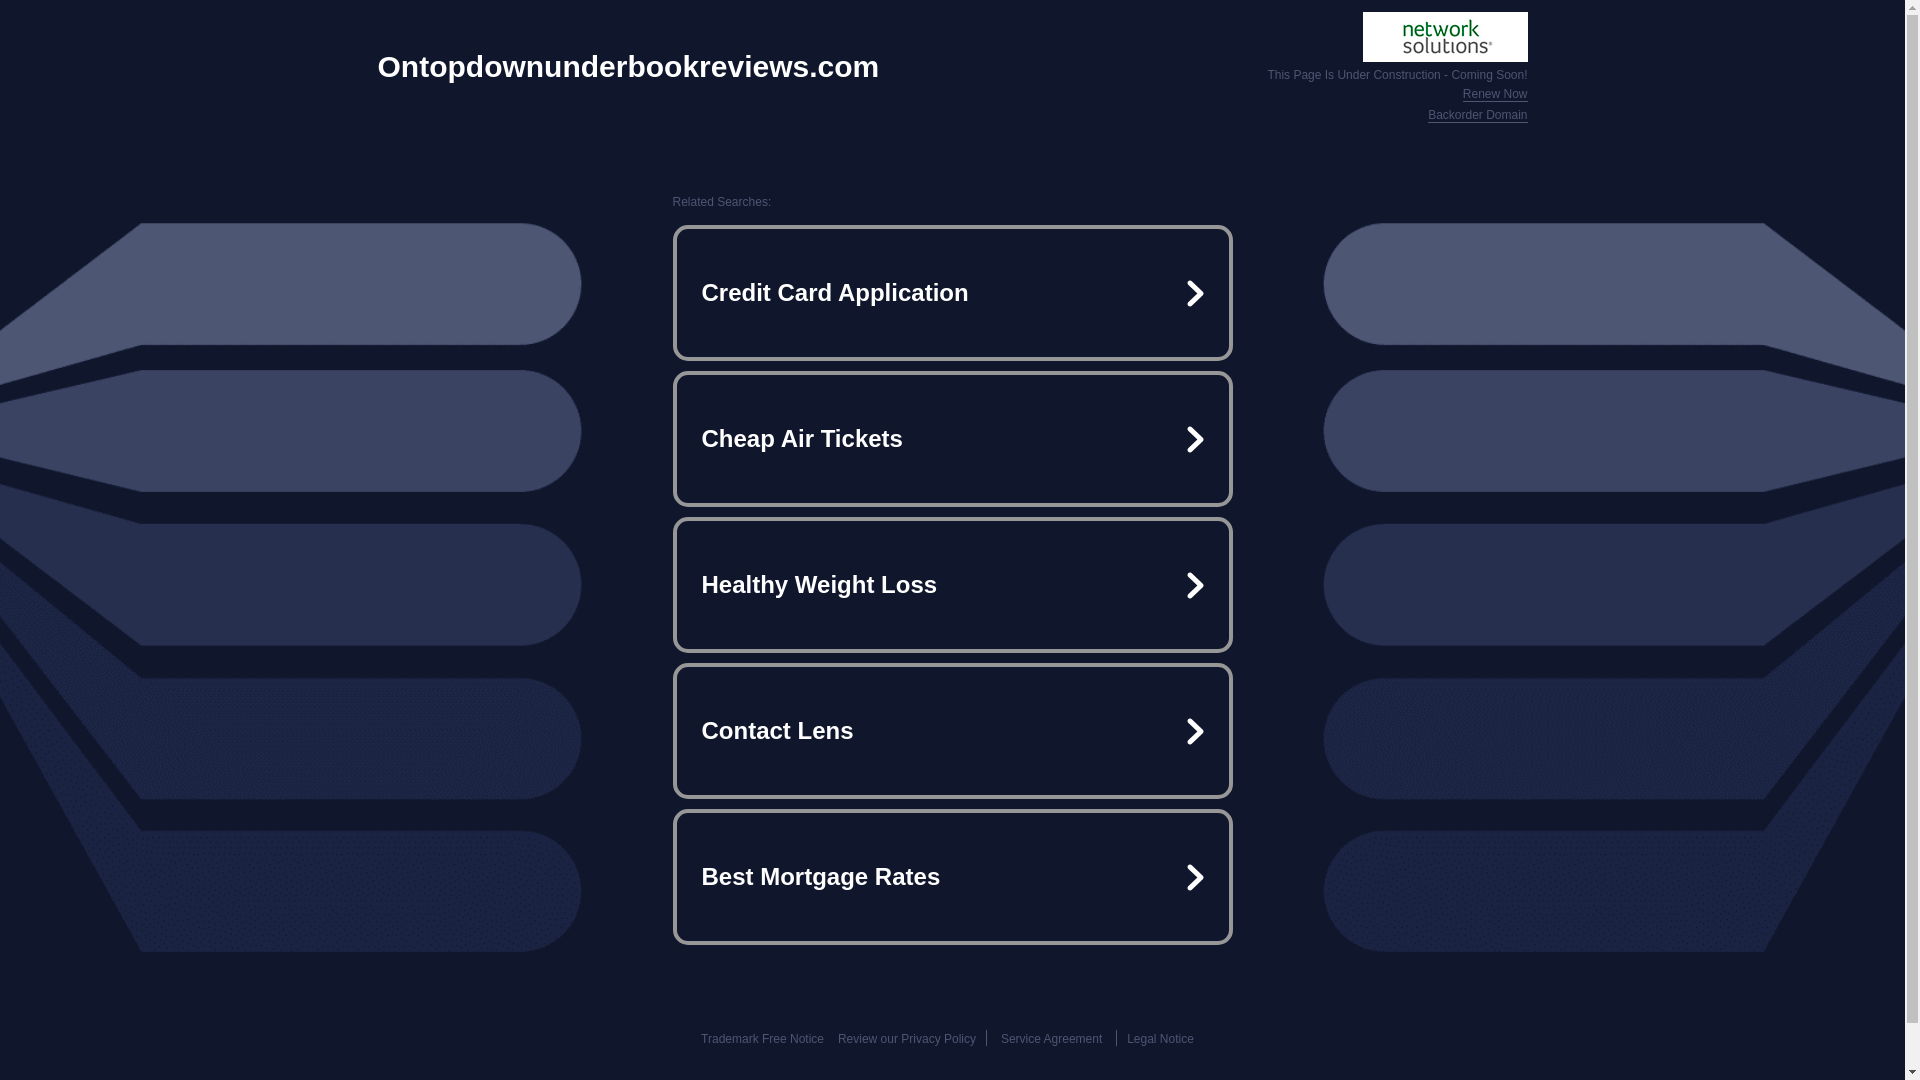 The width and height of the screenshot is (1920, 1080). I want to click on Renew Now, so click(1496, 94).